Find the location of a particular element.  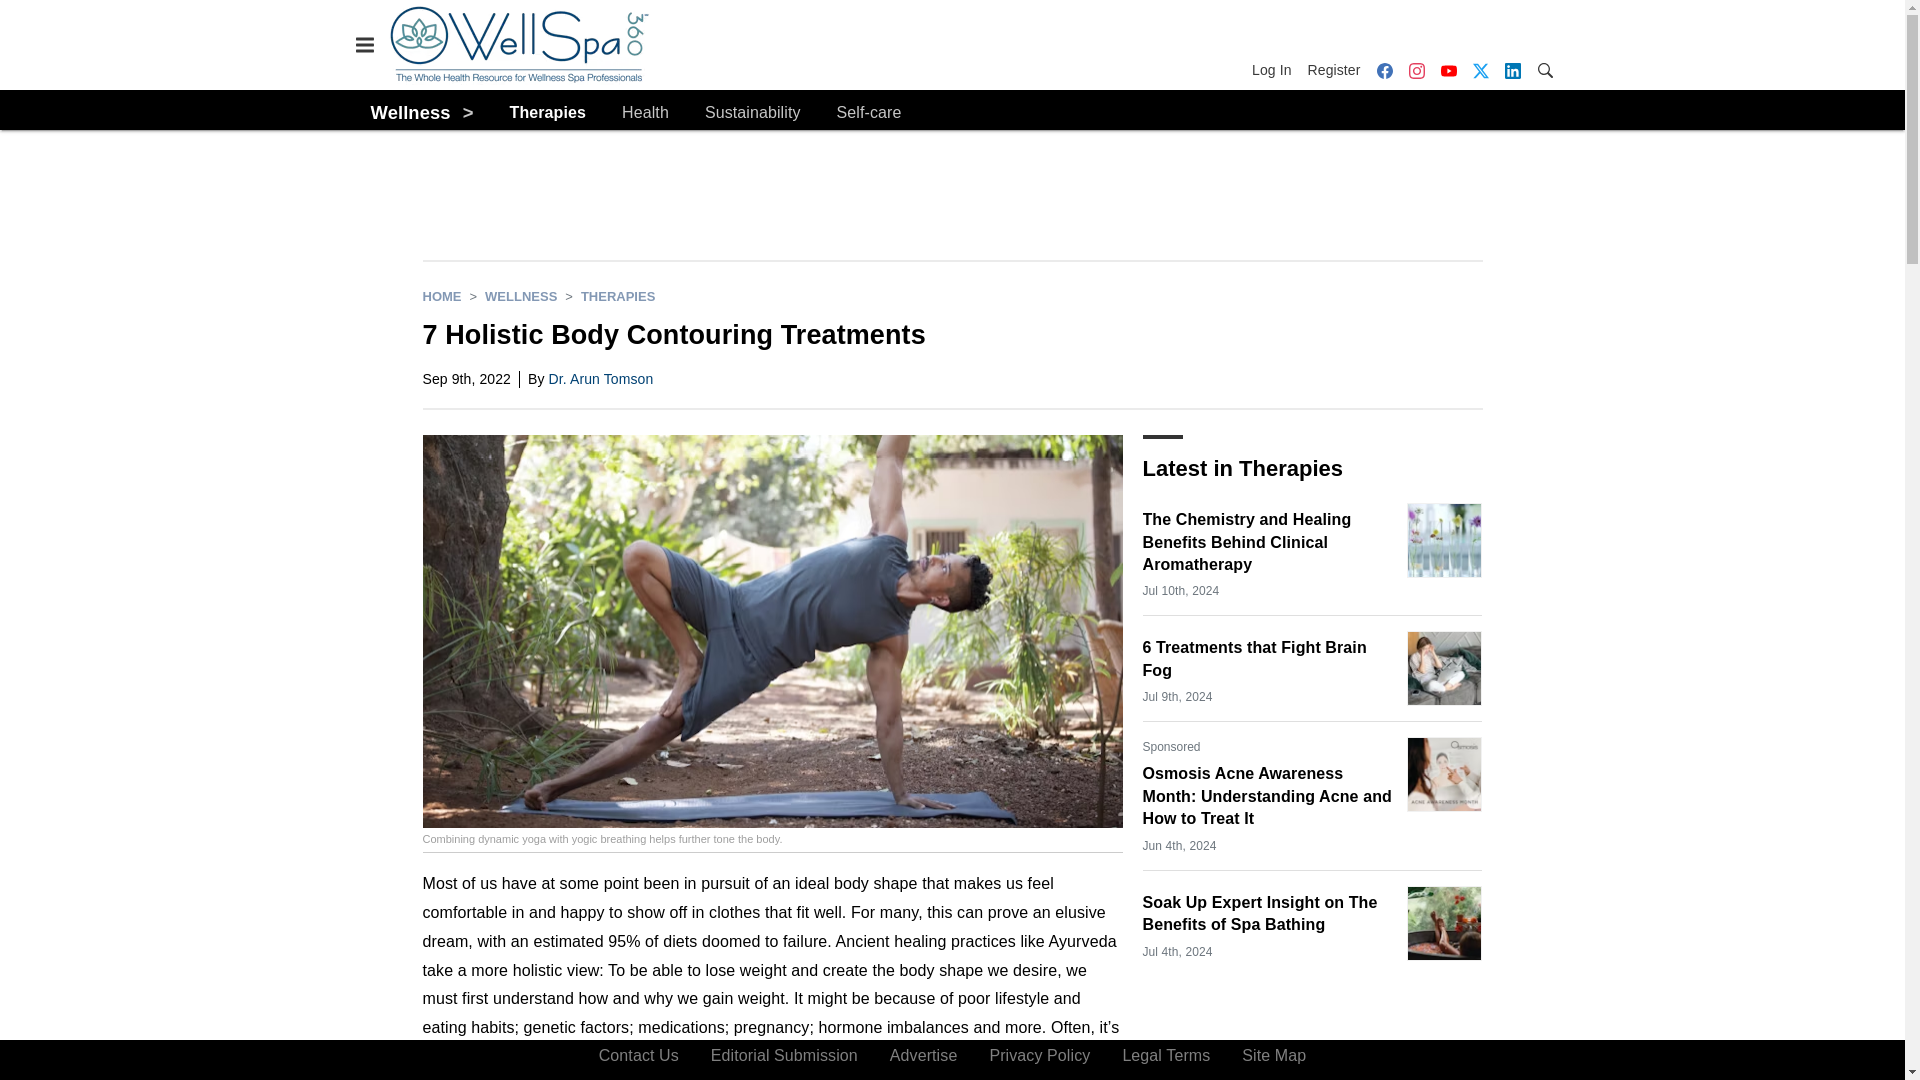

Sponsored is located at coordinates (1171, 746).